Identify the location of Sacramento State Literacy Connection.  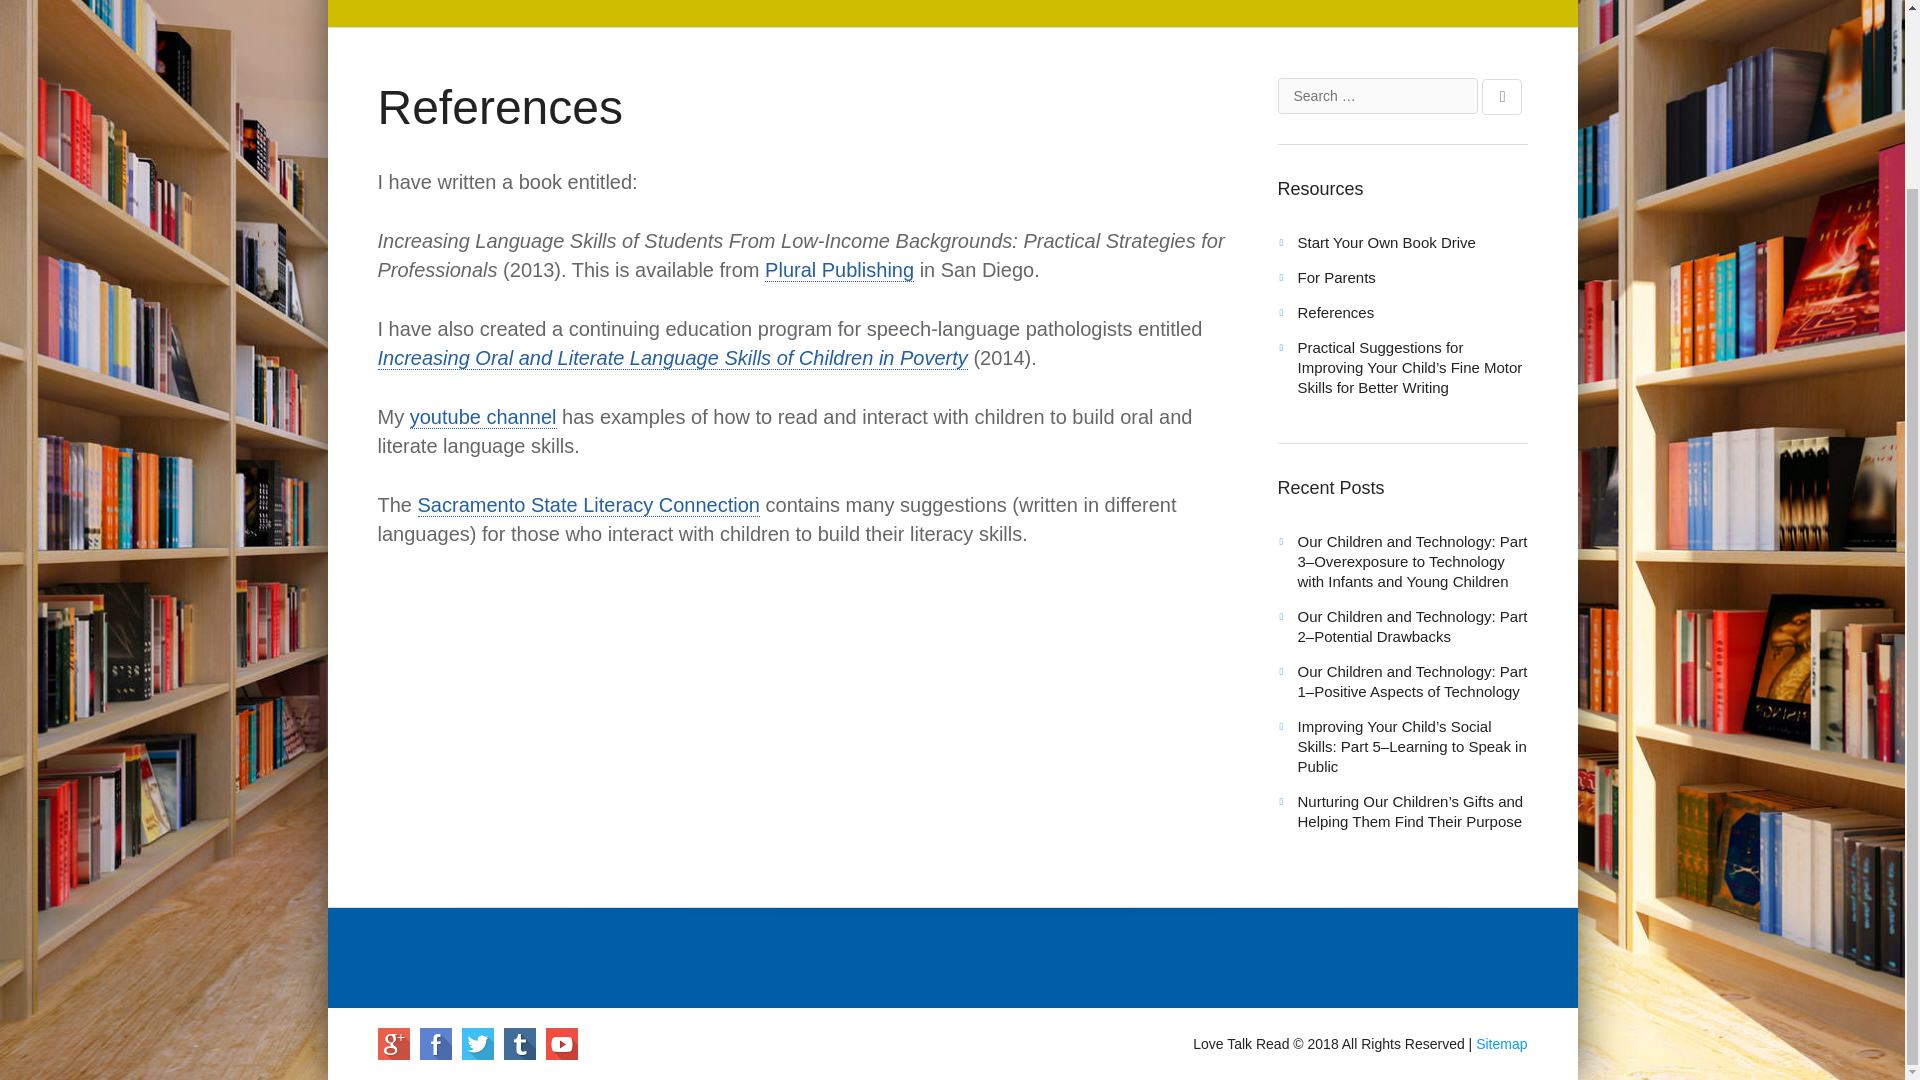
(589, 505).